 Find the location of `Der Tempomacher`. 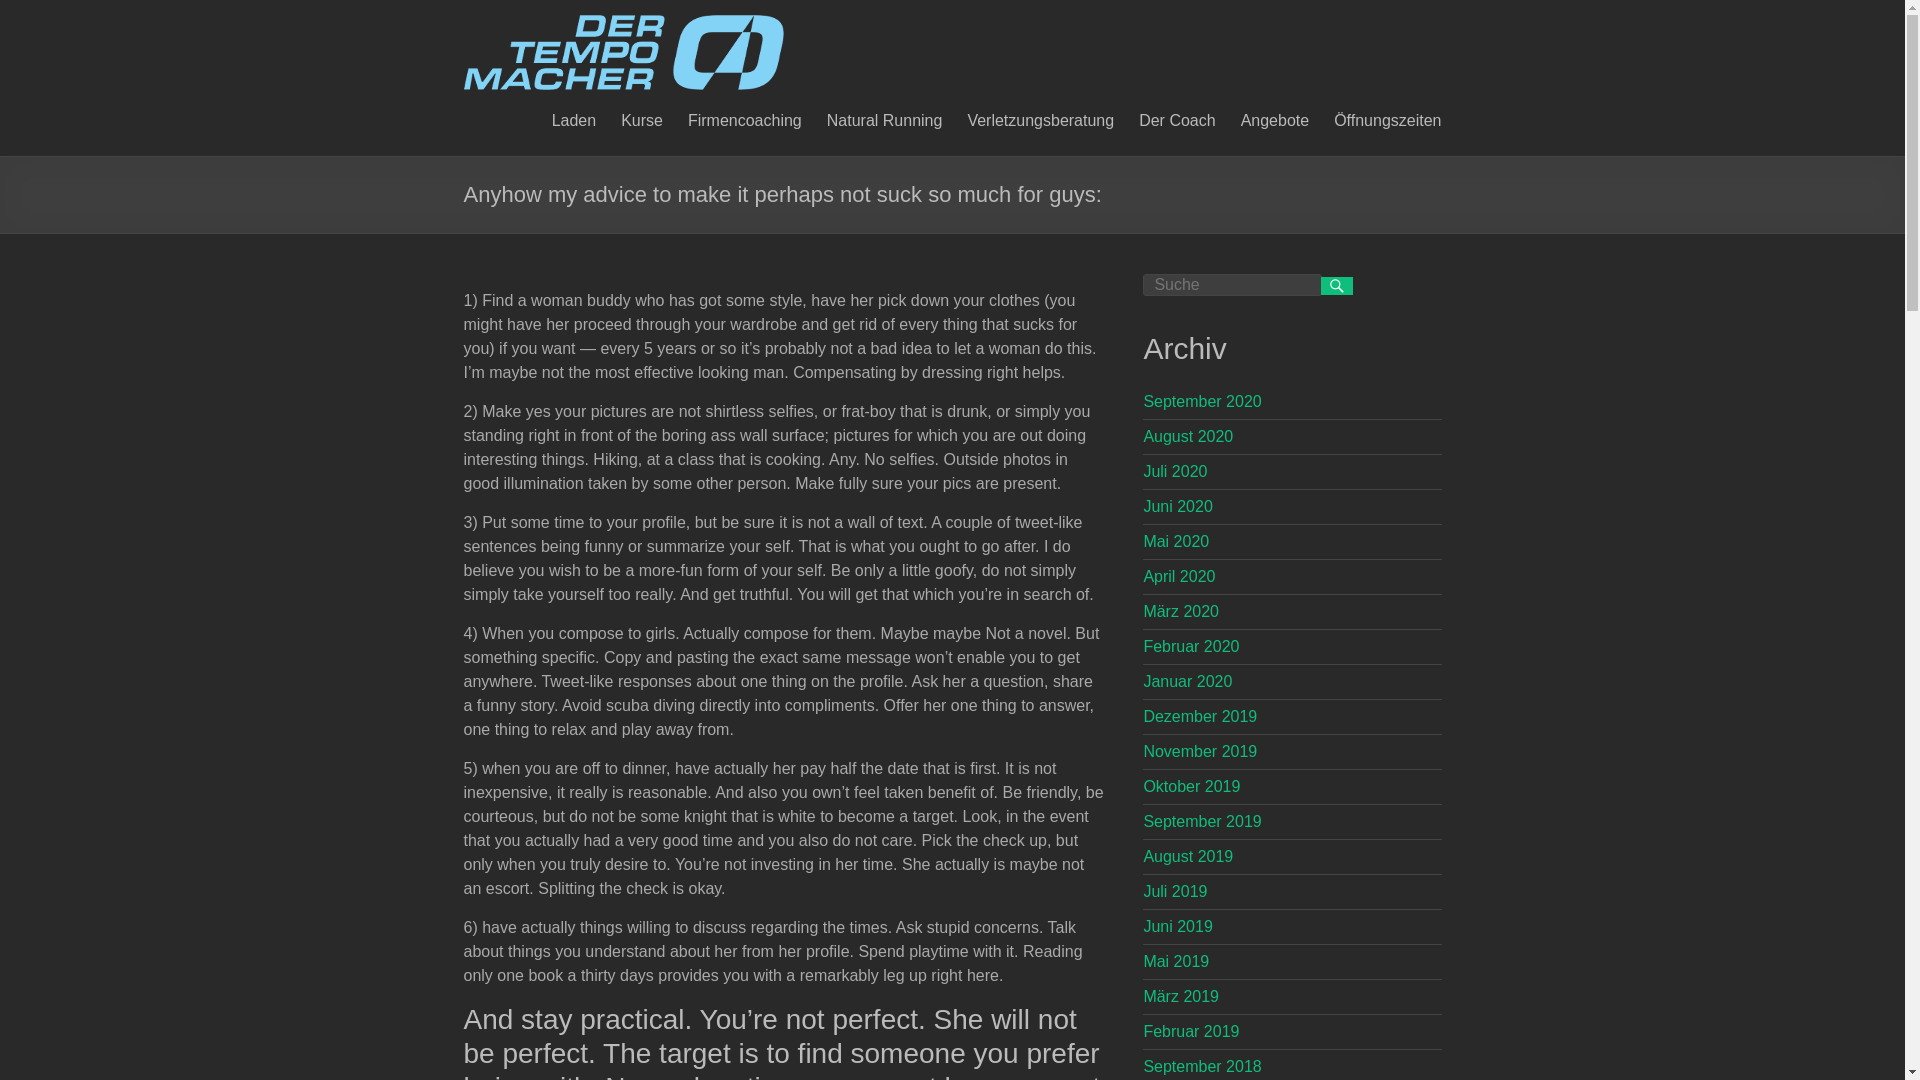

Der Tempomacher is located at coordinates (624, 24).